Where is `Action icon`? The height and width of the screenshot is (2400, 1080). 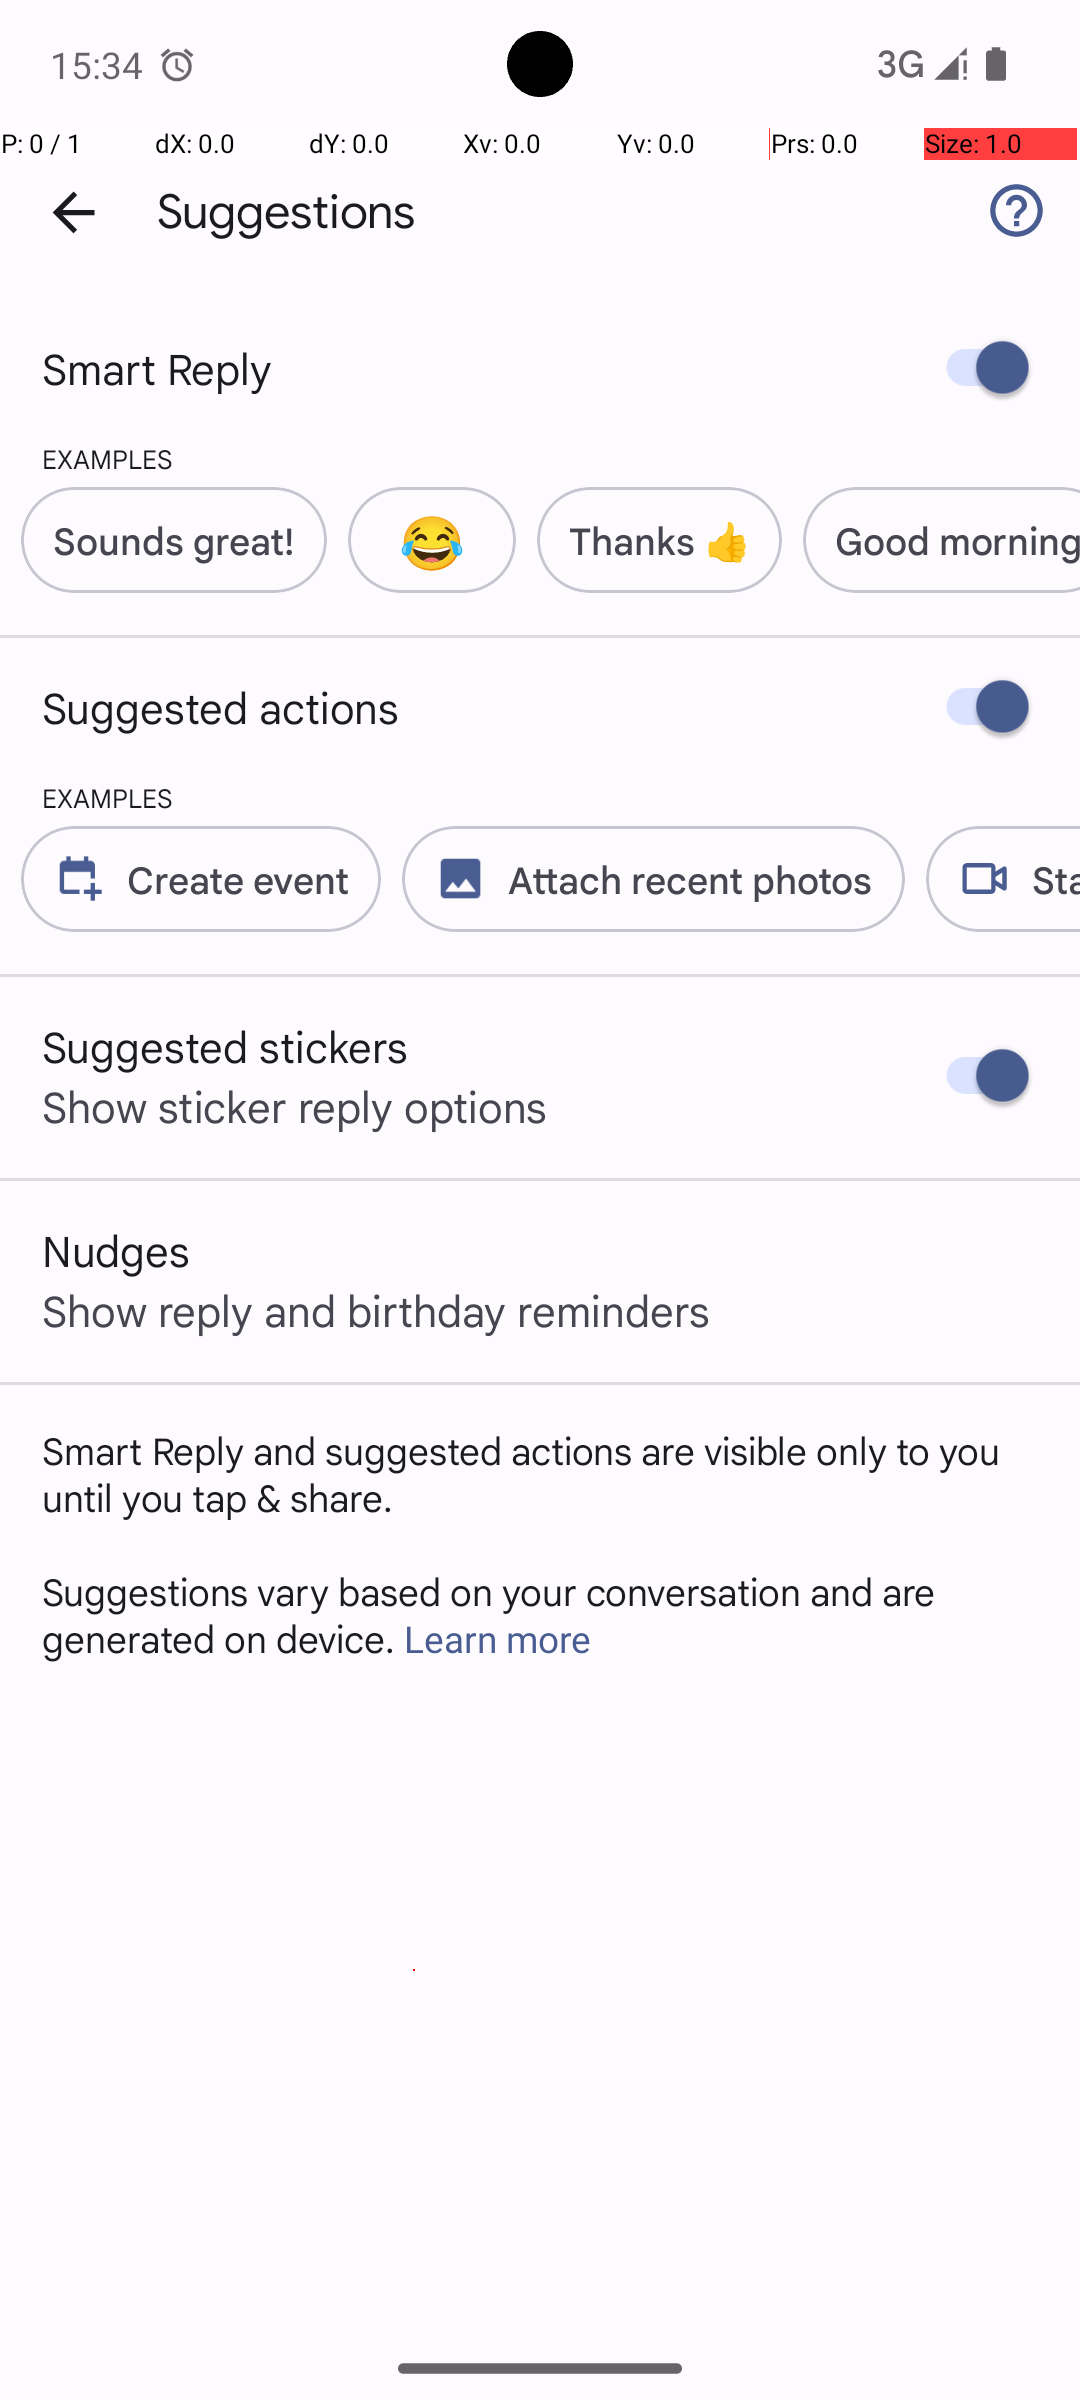 Action icon is located at coordinates (80, 878).